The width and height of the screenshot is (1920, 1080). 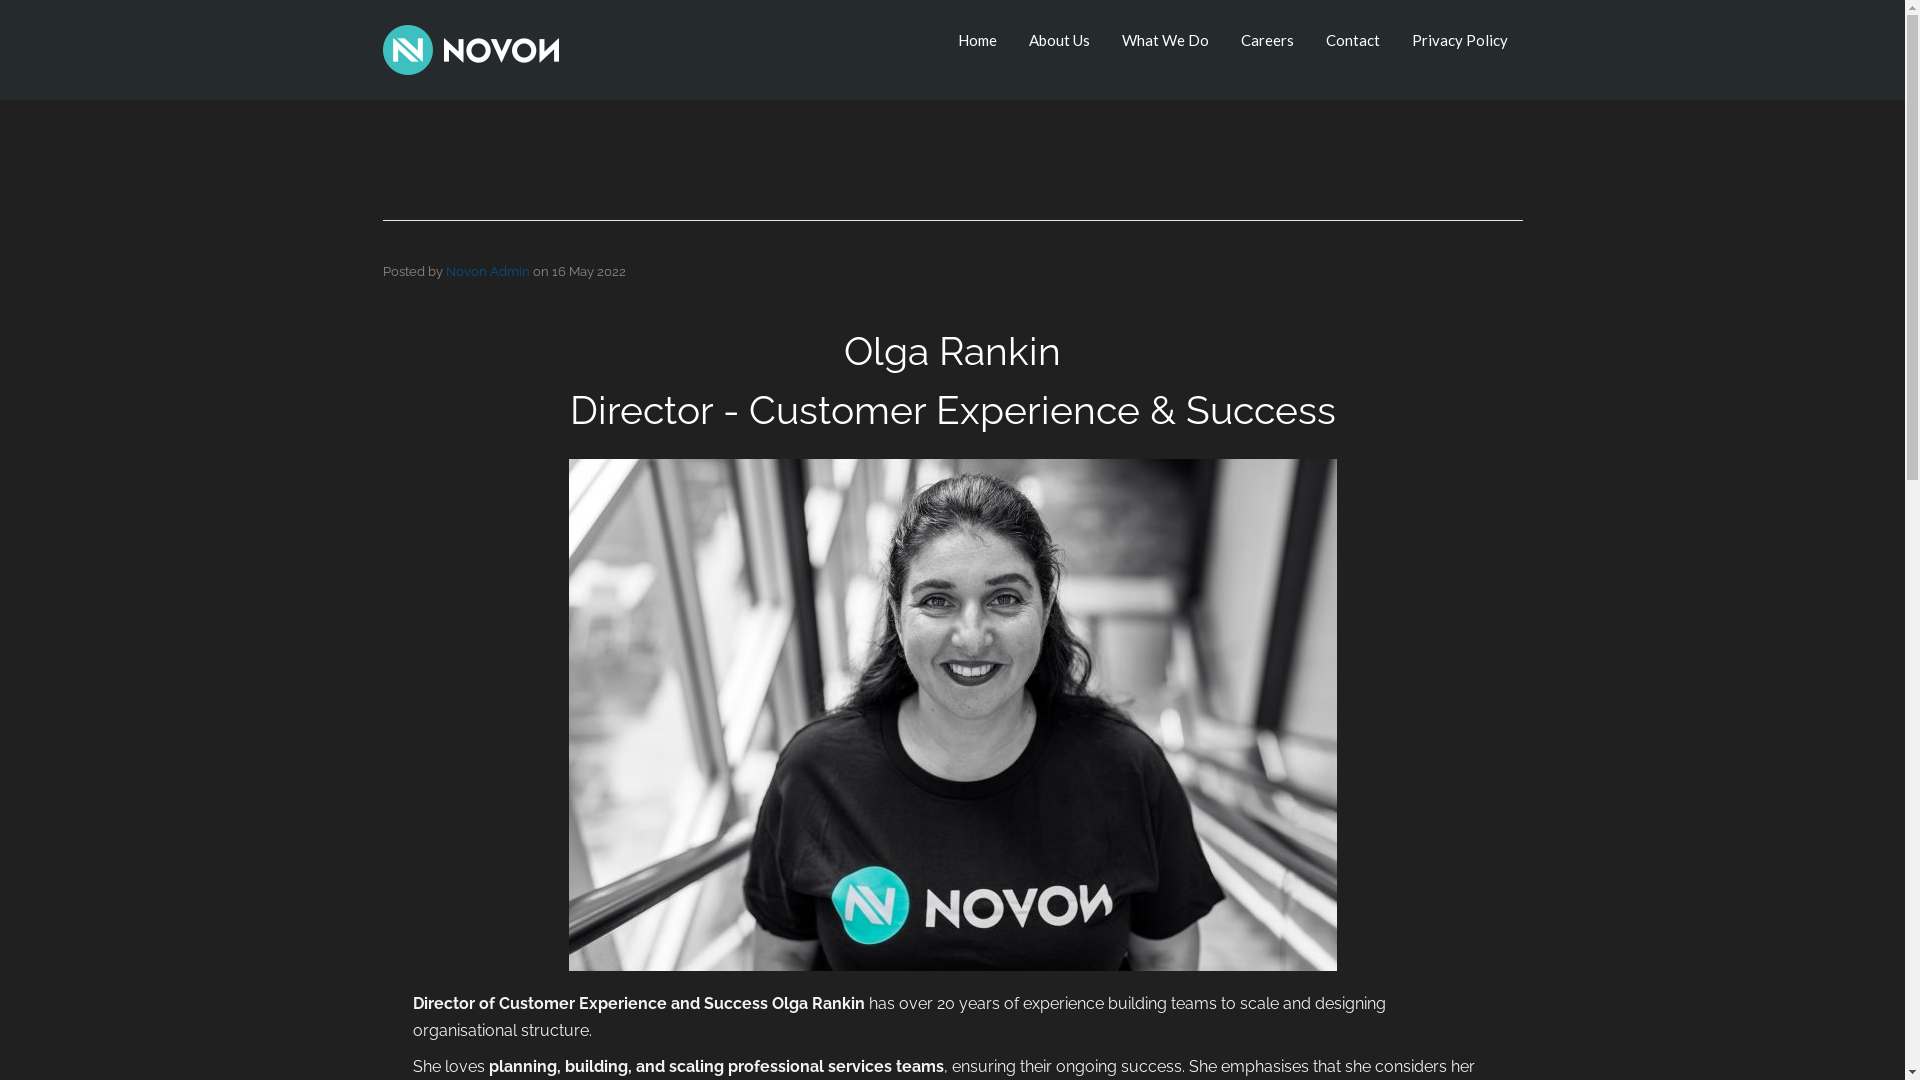 I want to click on Novon Admin, so click(x=488, y=272).